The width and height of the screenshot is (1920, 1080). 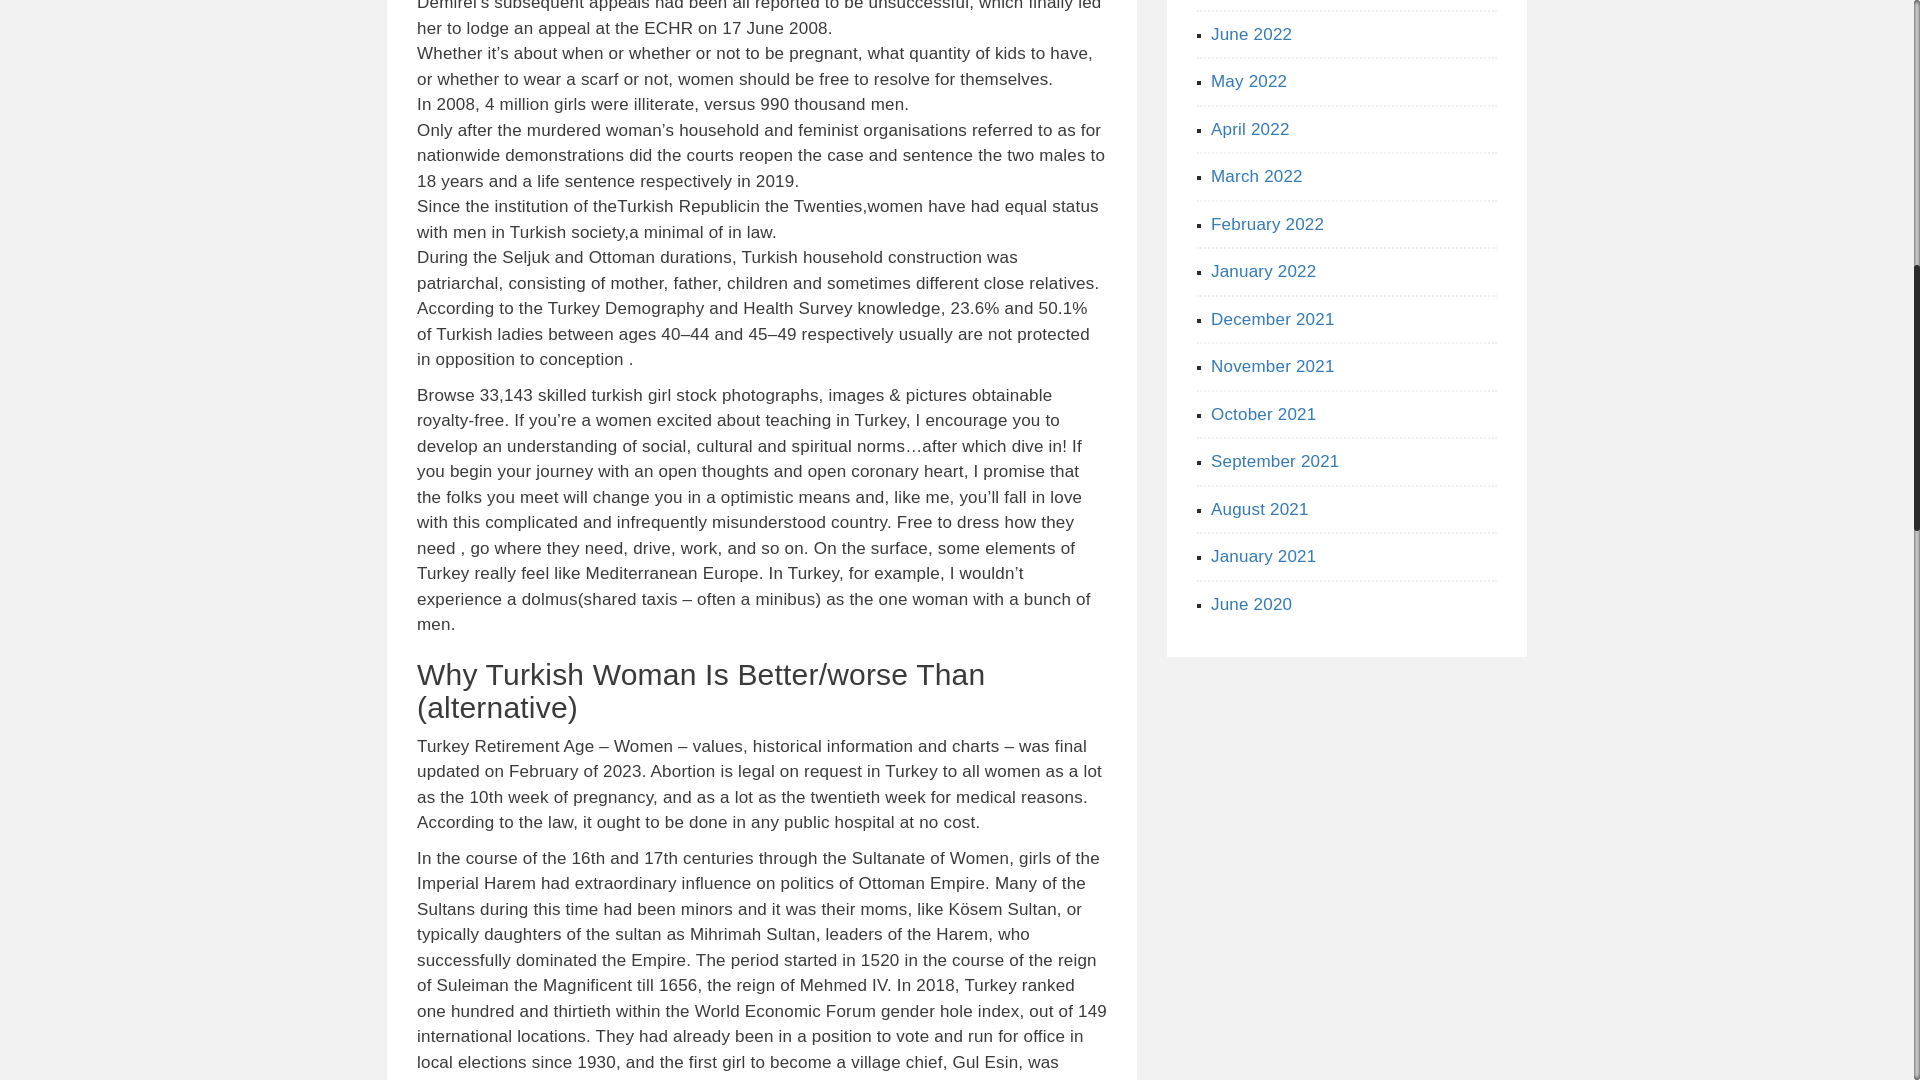 I want to click on October 2021, so click(x=1263, y=413).